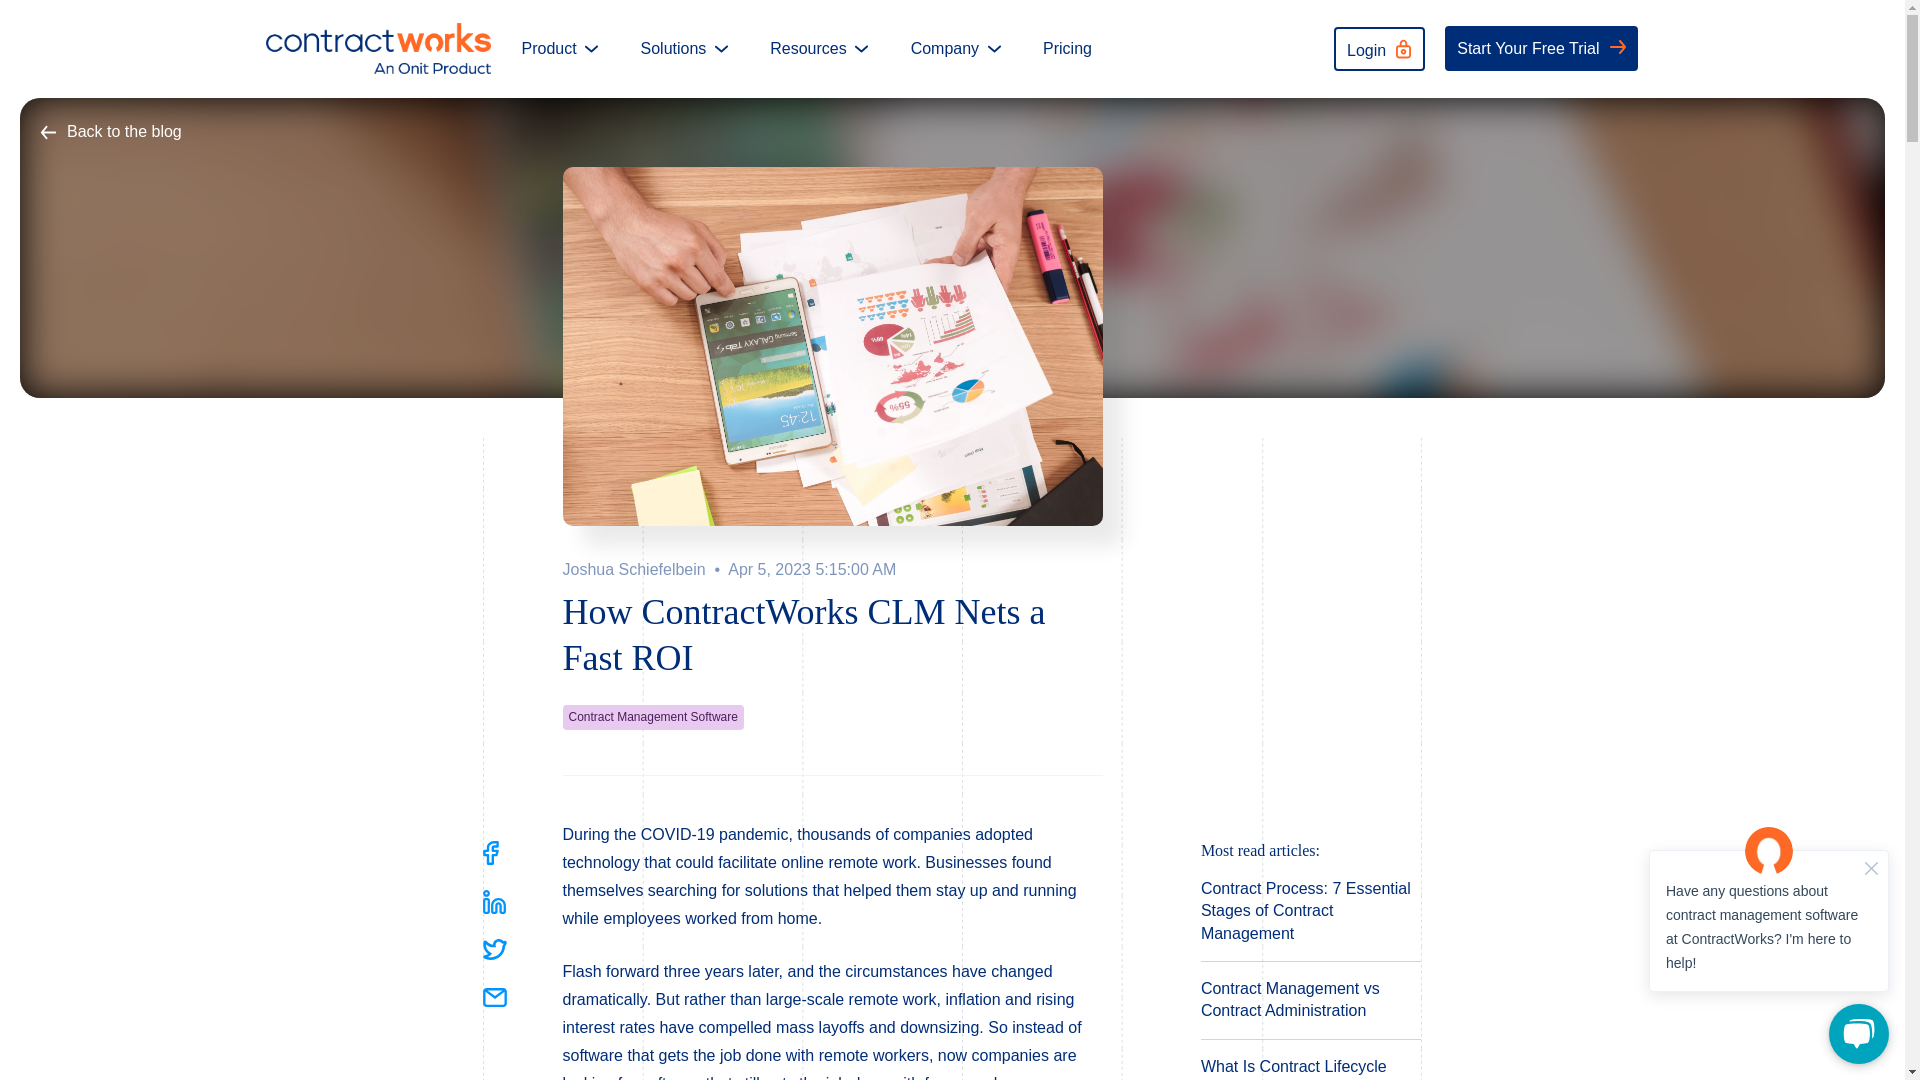 The height and width of the screenshot is (1080, 1920). I want to click on Resources, so click(818, 48).